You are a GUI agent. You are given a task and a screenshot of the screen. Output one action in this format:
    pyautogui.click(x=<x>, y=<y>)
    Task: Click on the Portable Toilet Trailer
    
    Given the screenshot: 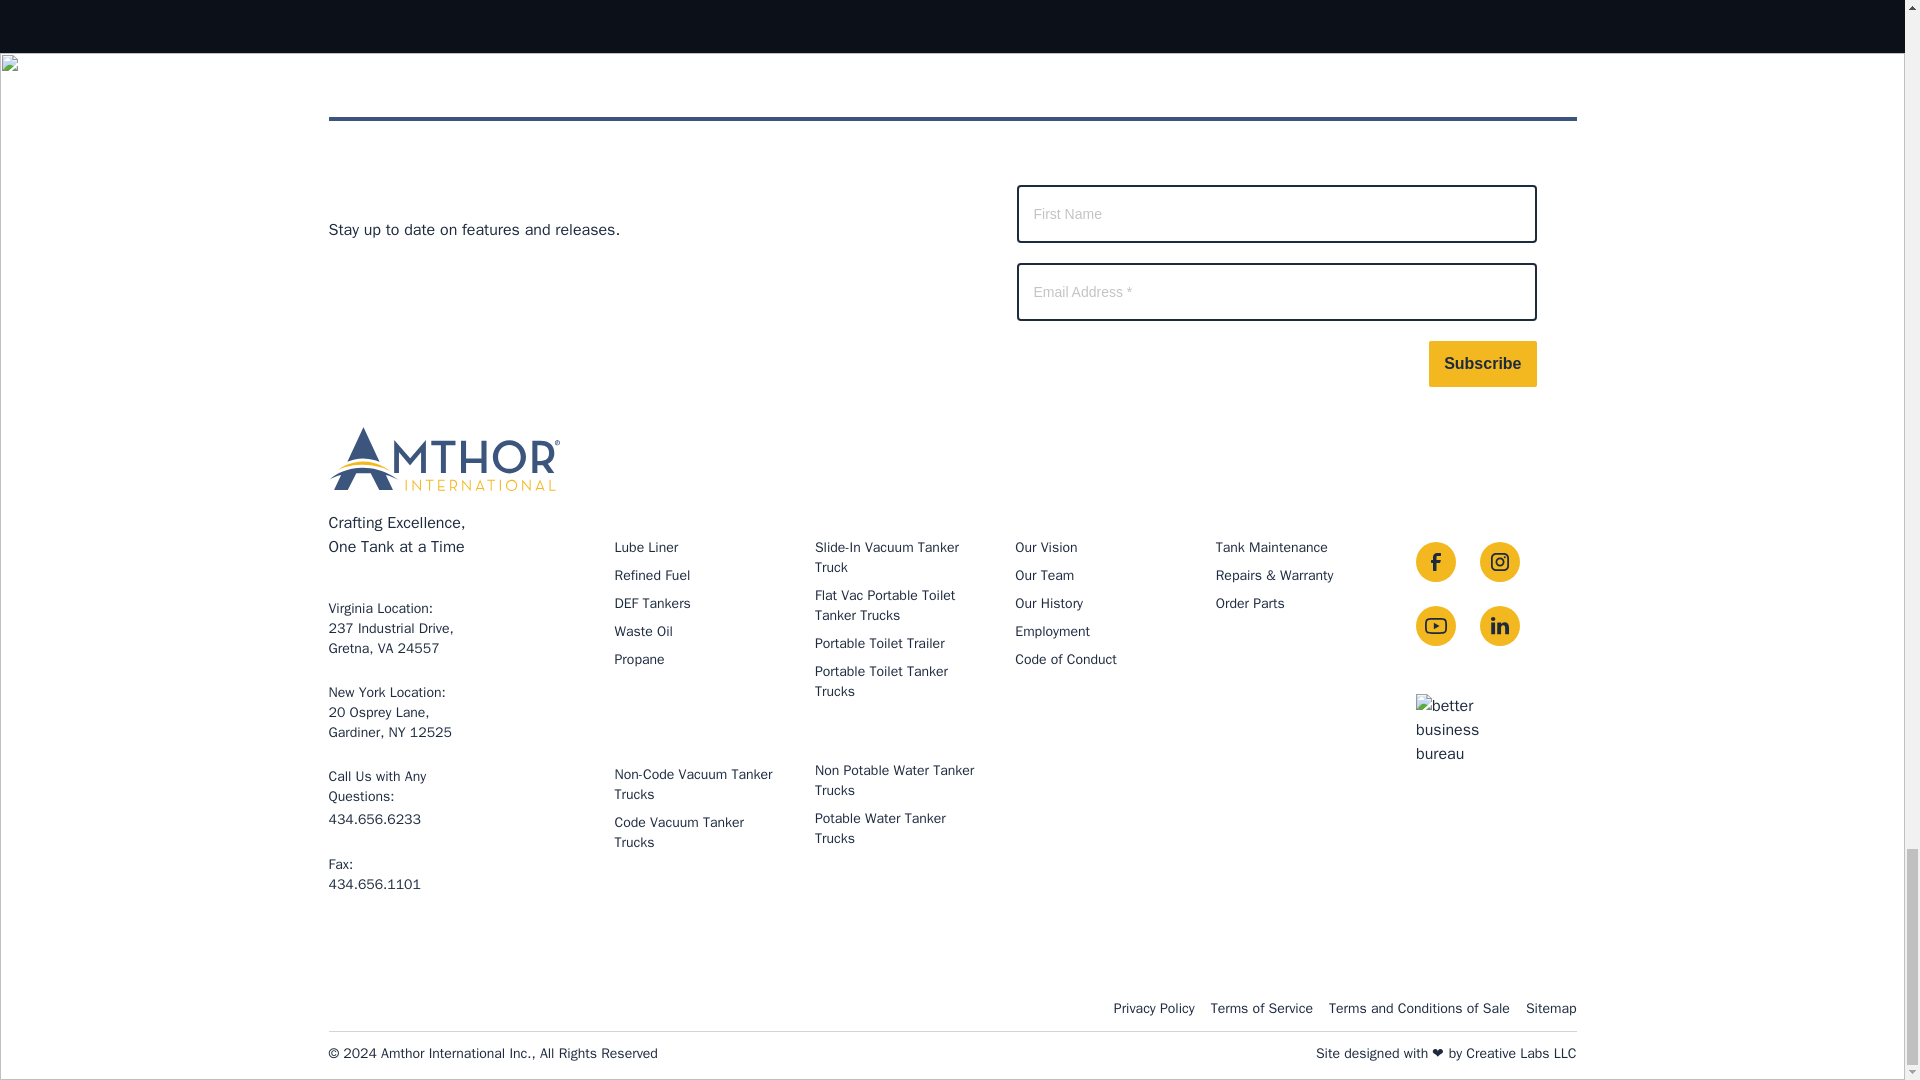 What is the action you would take?
    pyautogui.click(x=879, y=644)
    